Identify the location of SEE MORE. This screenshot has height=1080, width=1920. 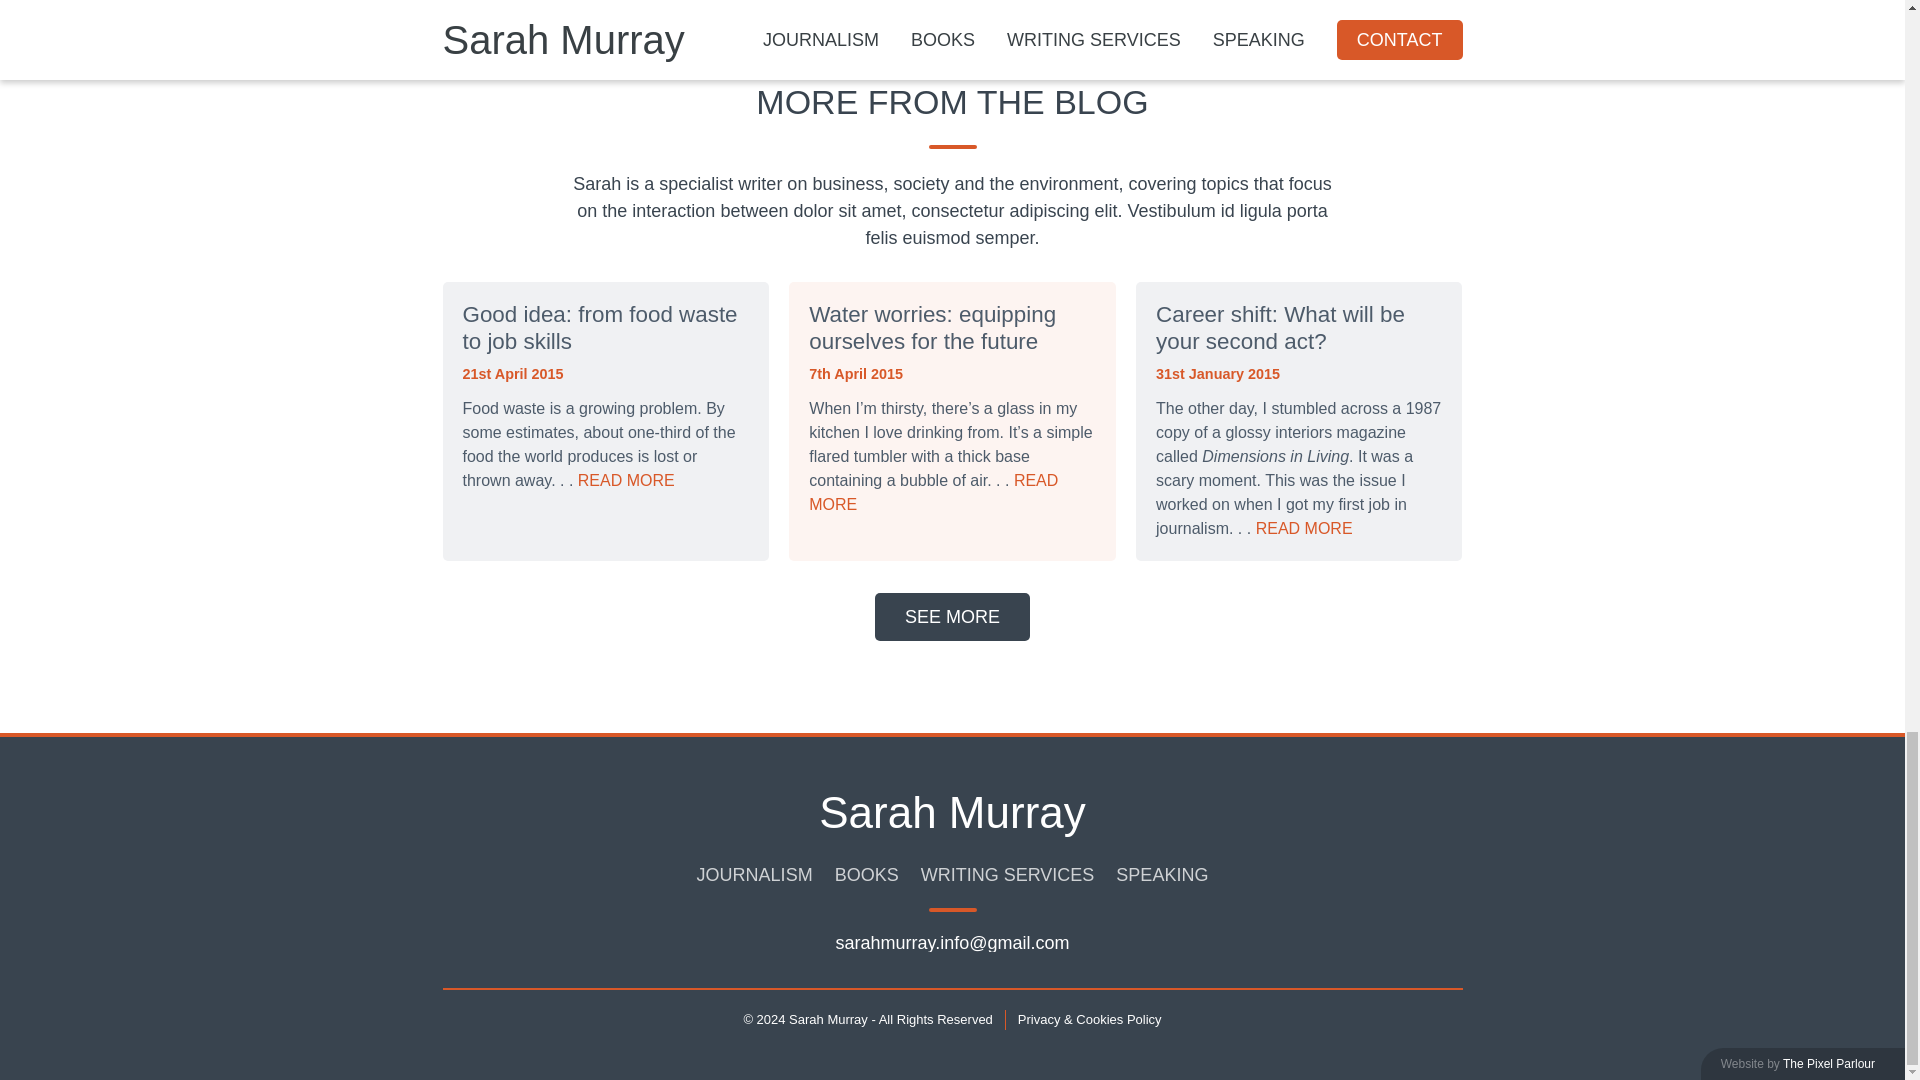
(952, 616).